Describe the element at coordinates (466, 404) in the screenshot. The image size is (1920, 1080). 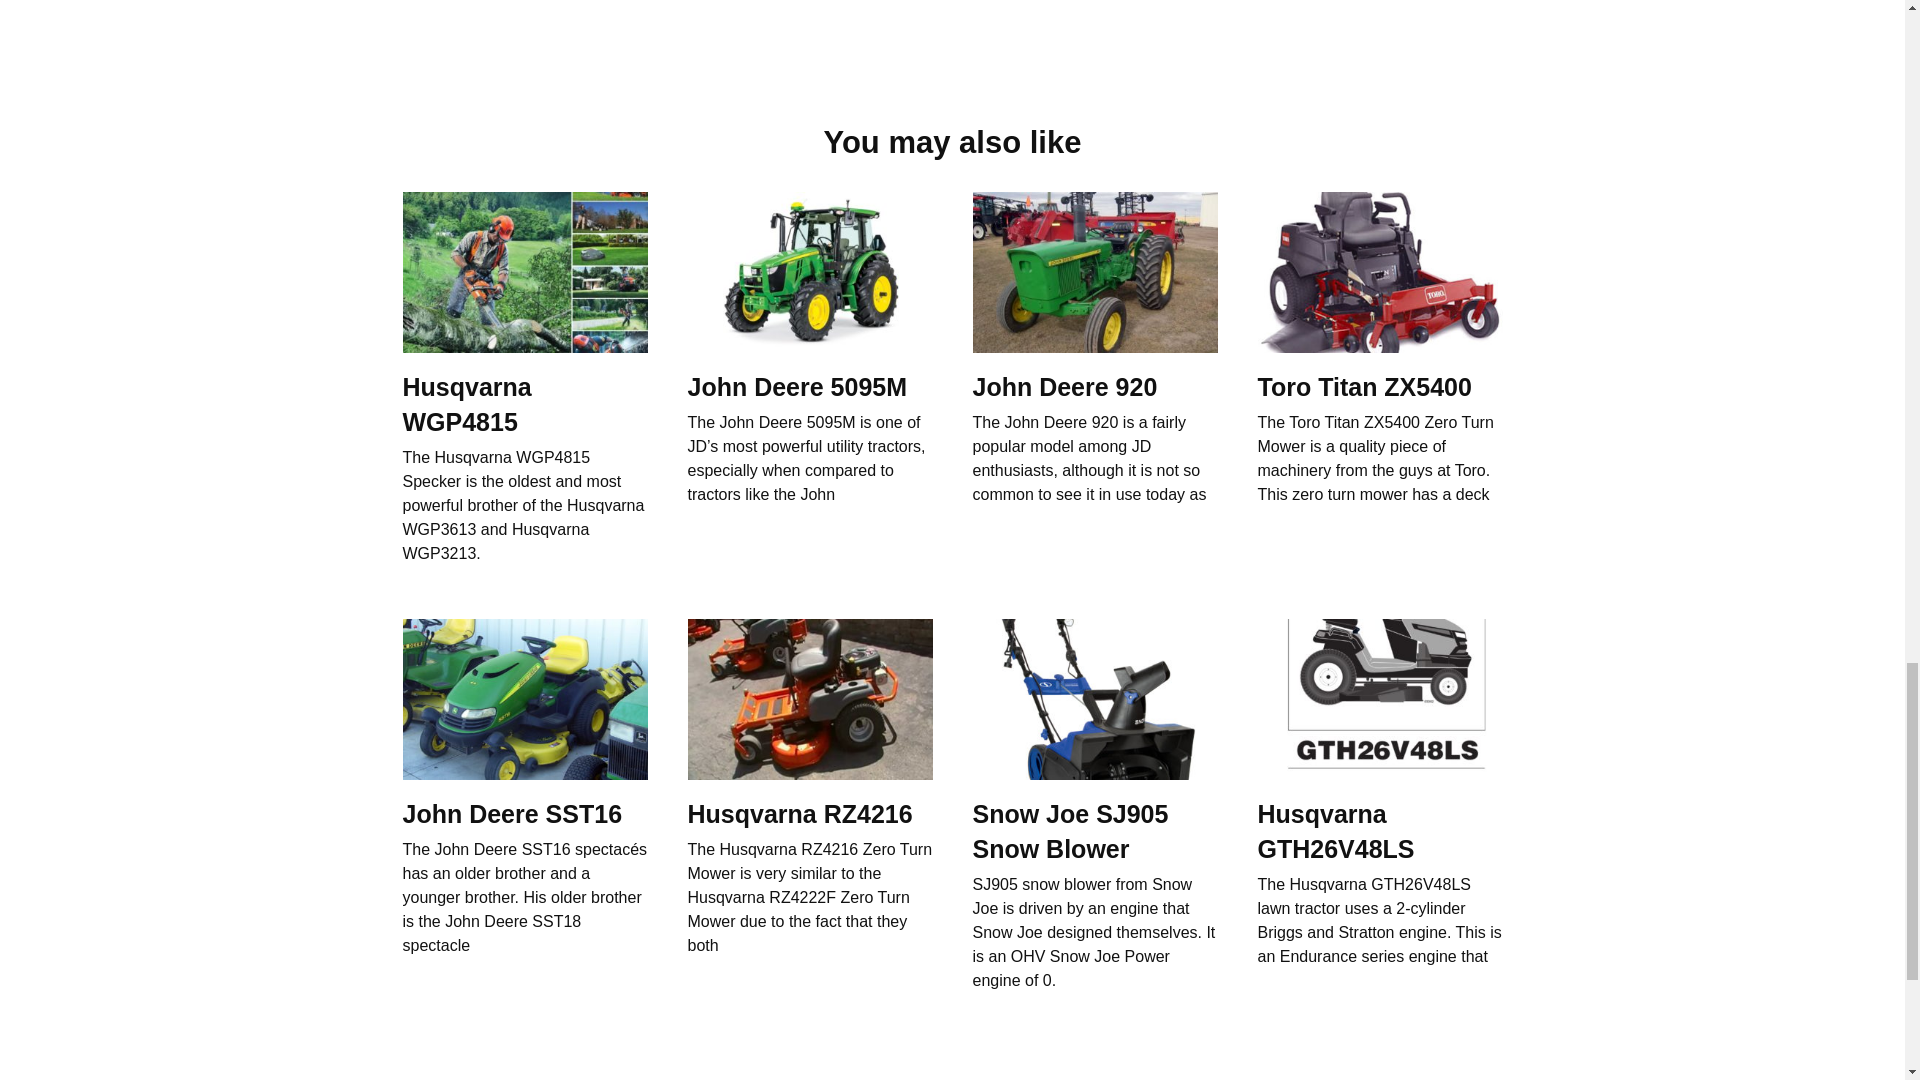
I see `Husqvarna WGP4815` at that location.